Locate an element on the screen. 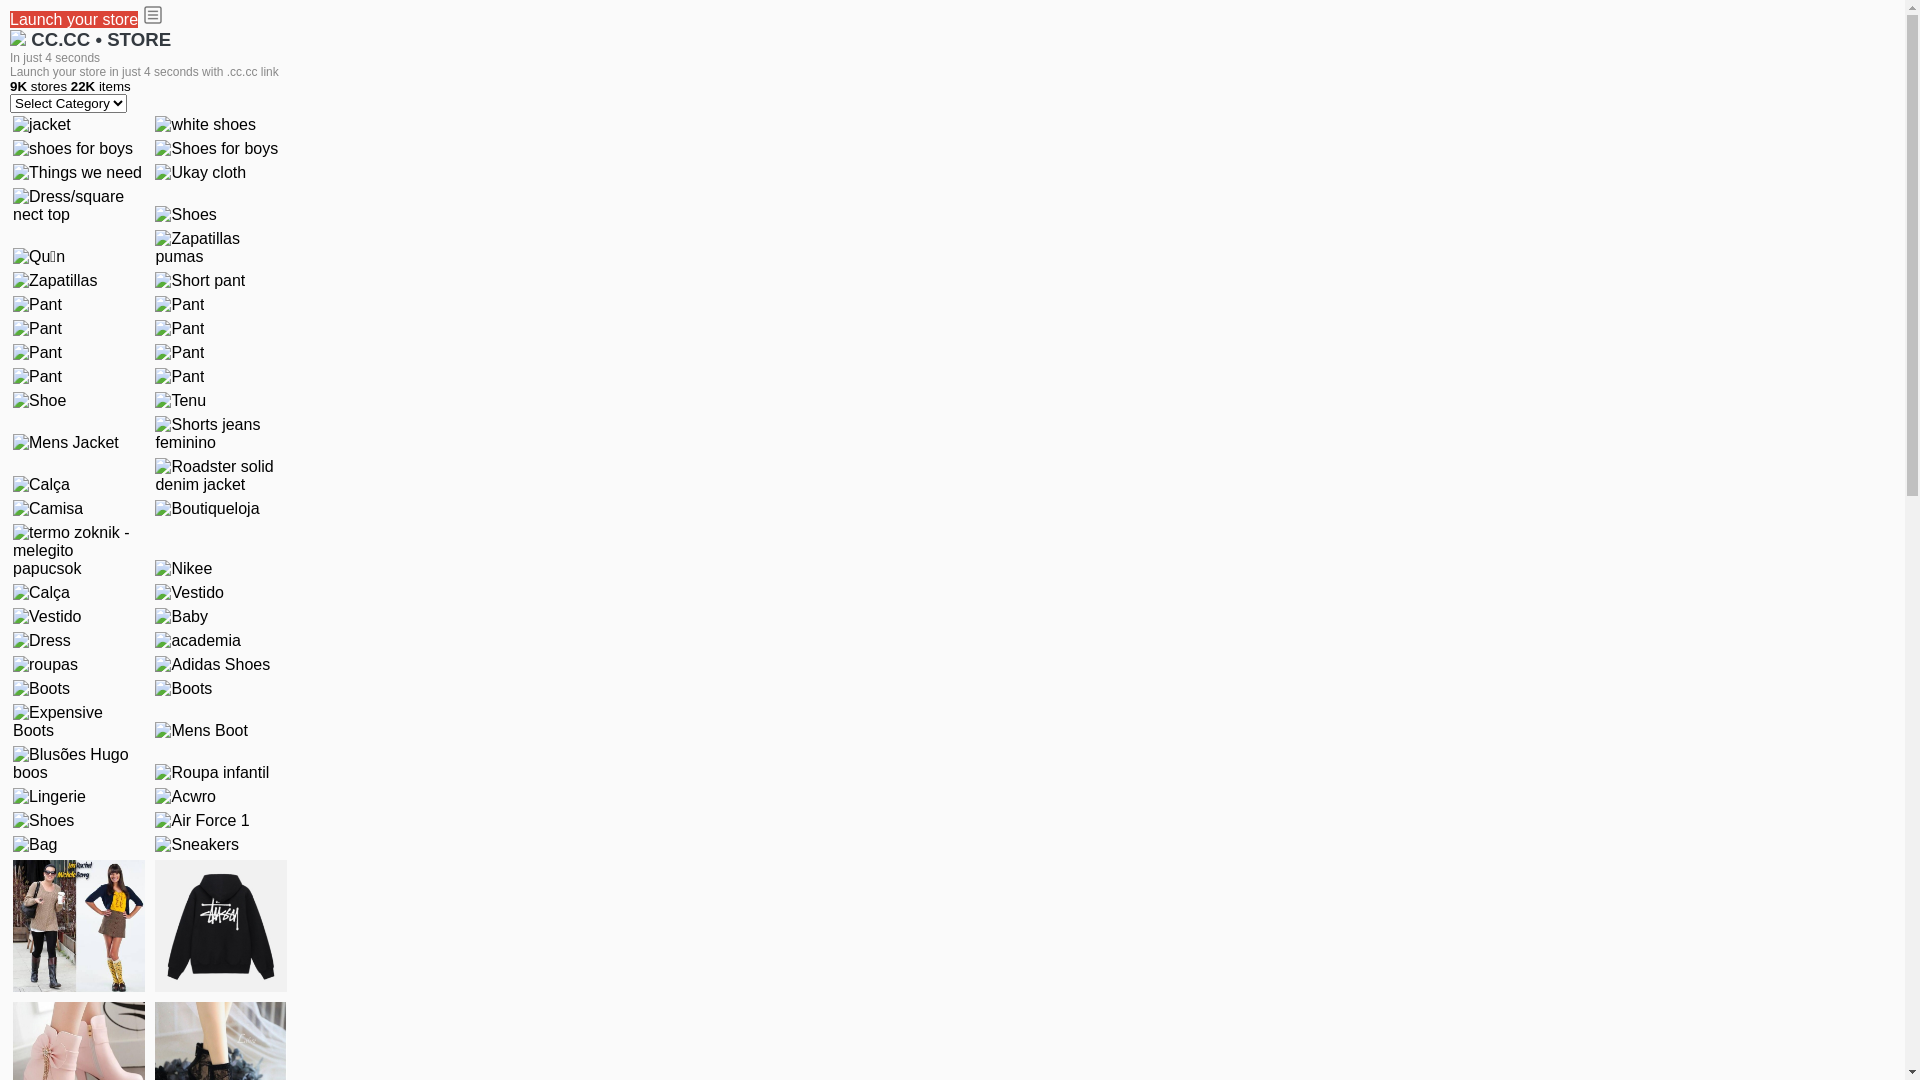 This screenshot has width=1920, height=1080. jacket is located at coordinates (42, 125).